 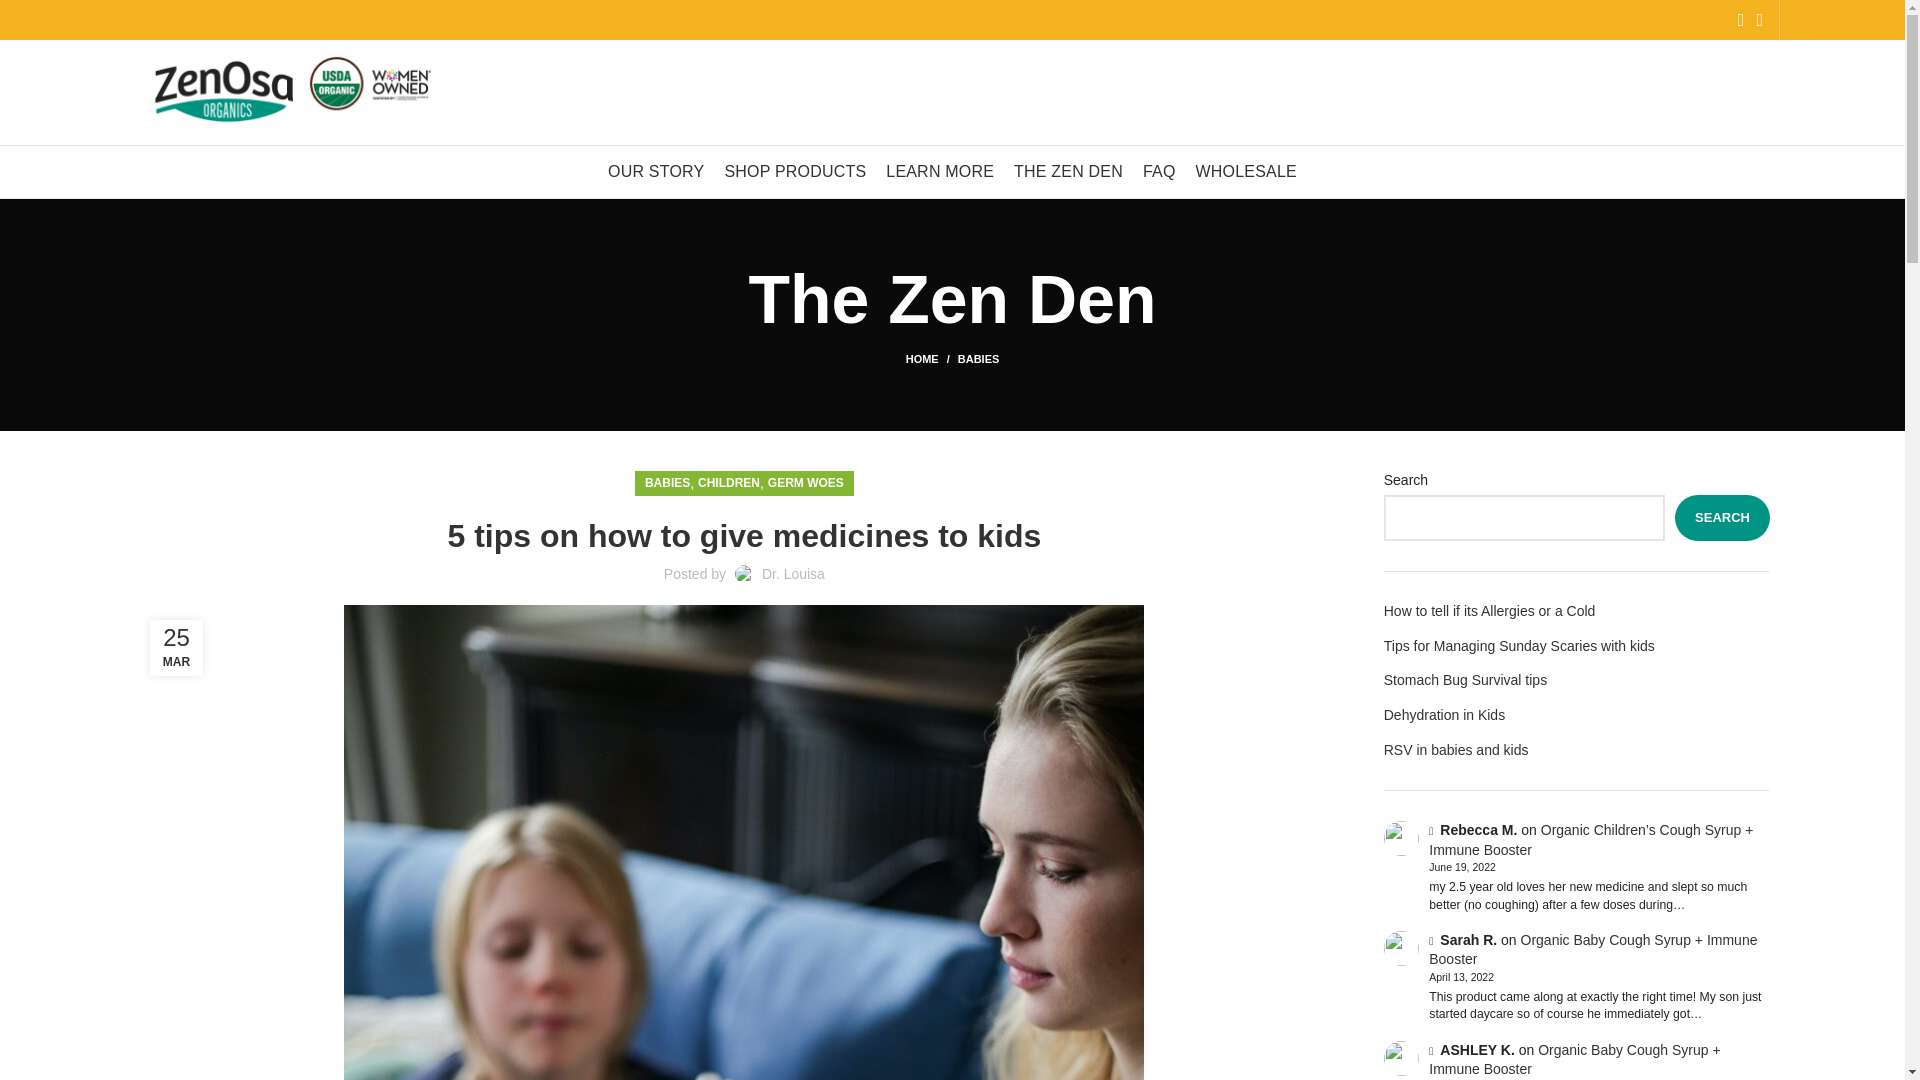 What do you see at coordinates (979, 359) in the screenshot?
I see `BABIES` at bounding box center [979, 359].